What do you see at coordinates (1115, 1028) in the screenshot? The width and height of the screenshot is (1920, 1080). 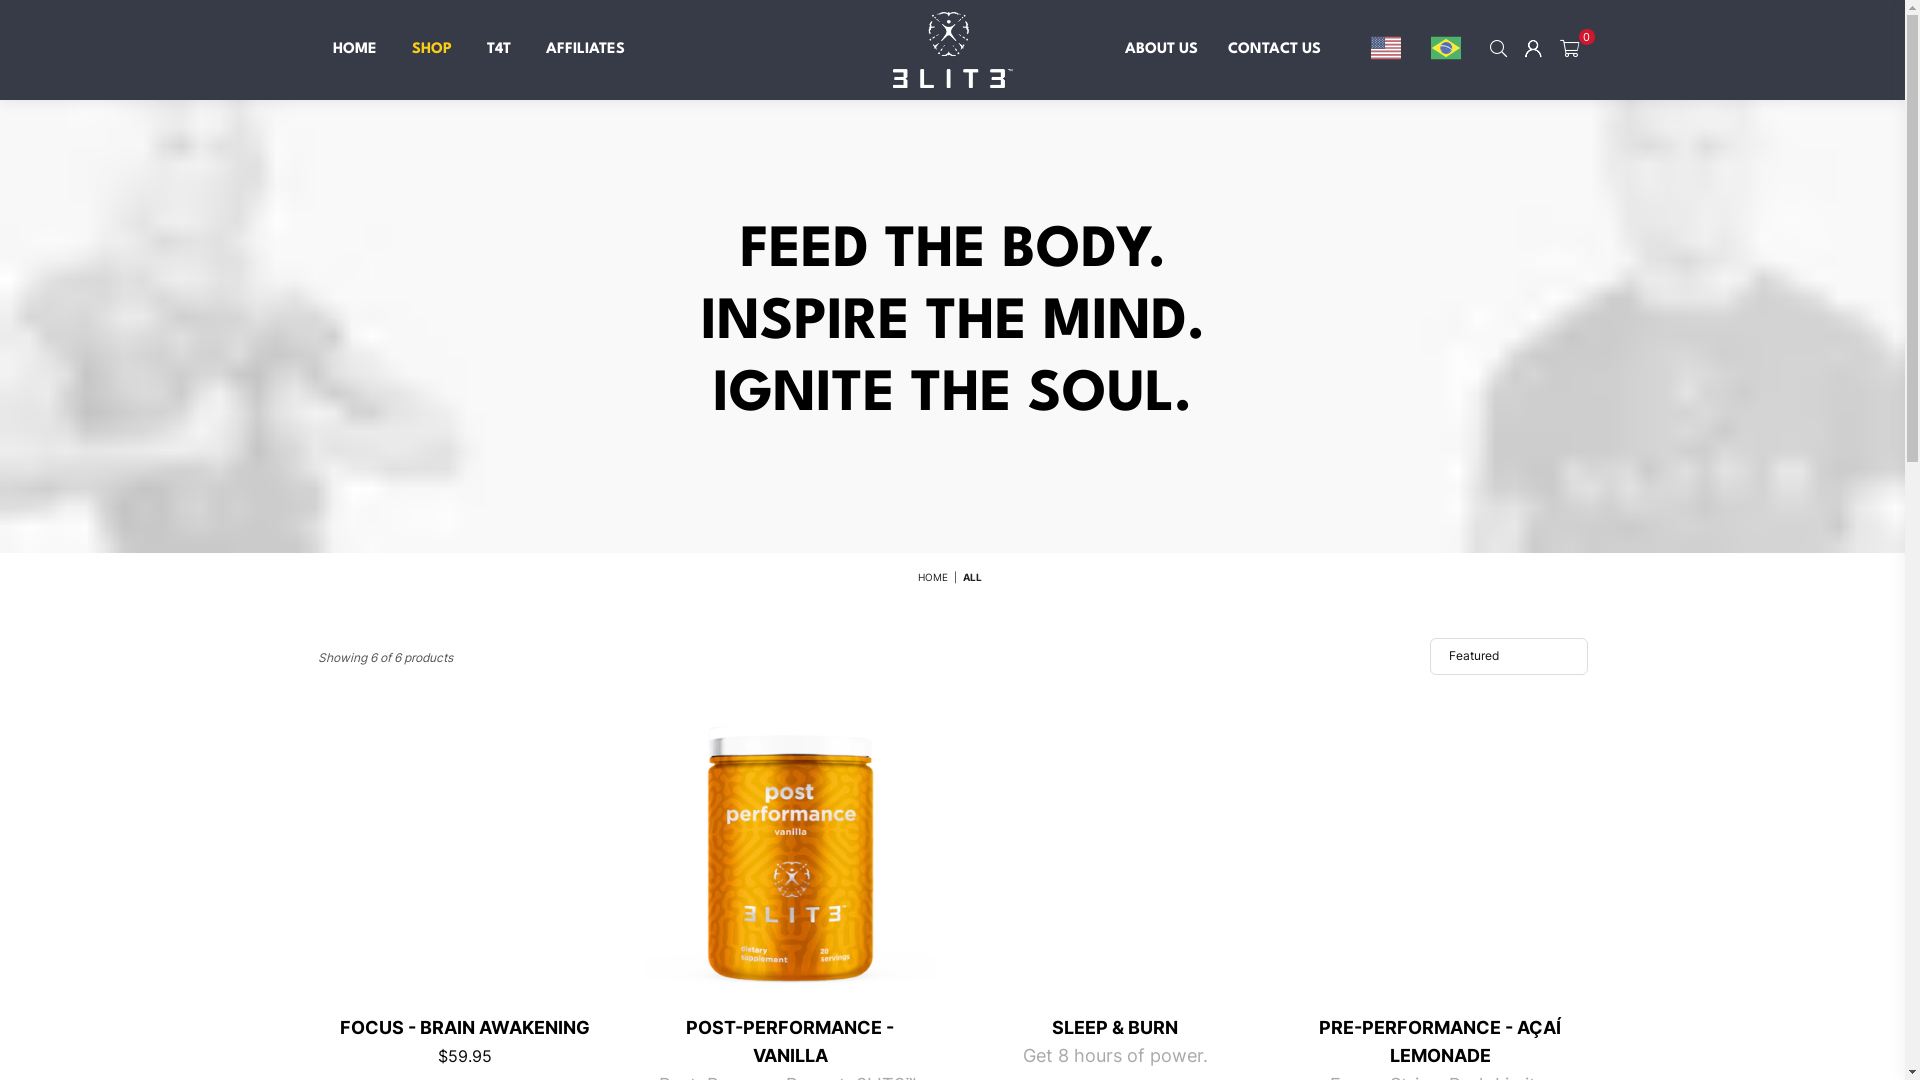 I see `SLEEP & BURN` at bounding box center [1115, 1028].